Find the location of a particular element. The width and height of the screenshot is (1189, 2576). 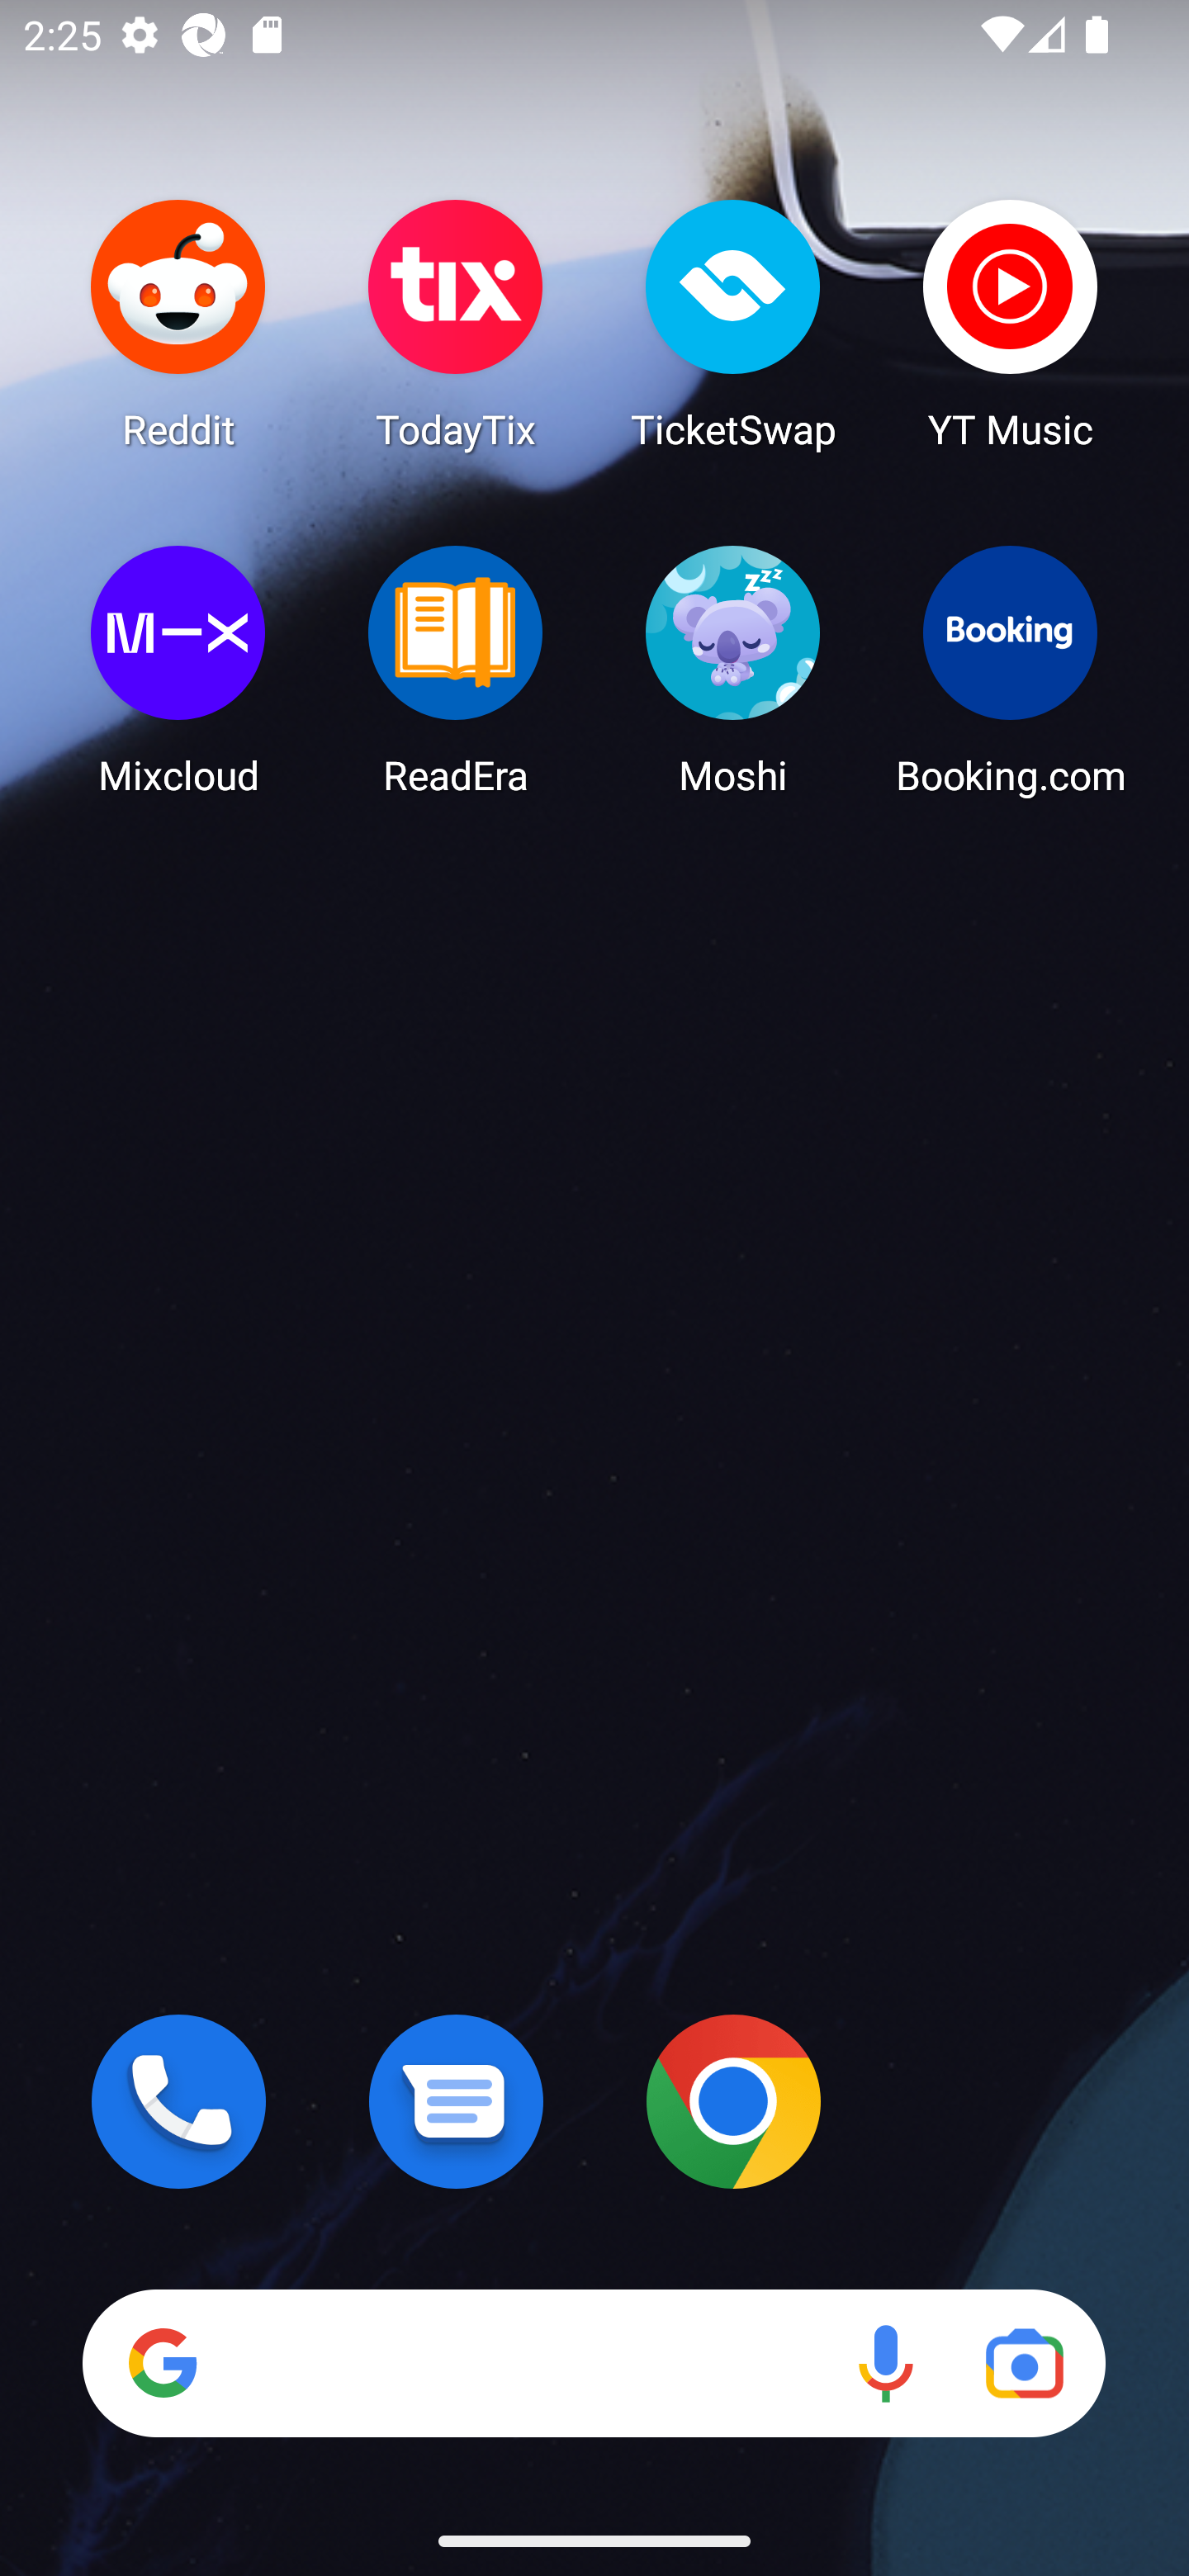

Google Lens is located at coordinates (1024, 2363).